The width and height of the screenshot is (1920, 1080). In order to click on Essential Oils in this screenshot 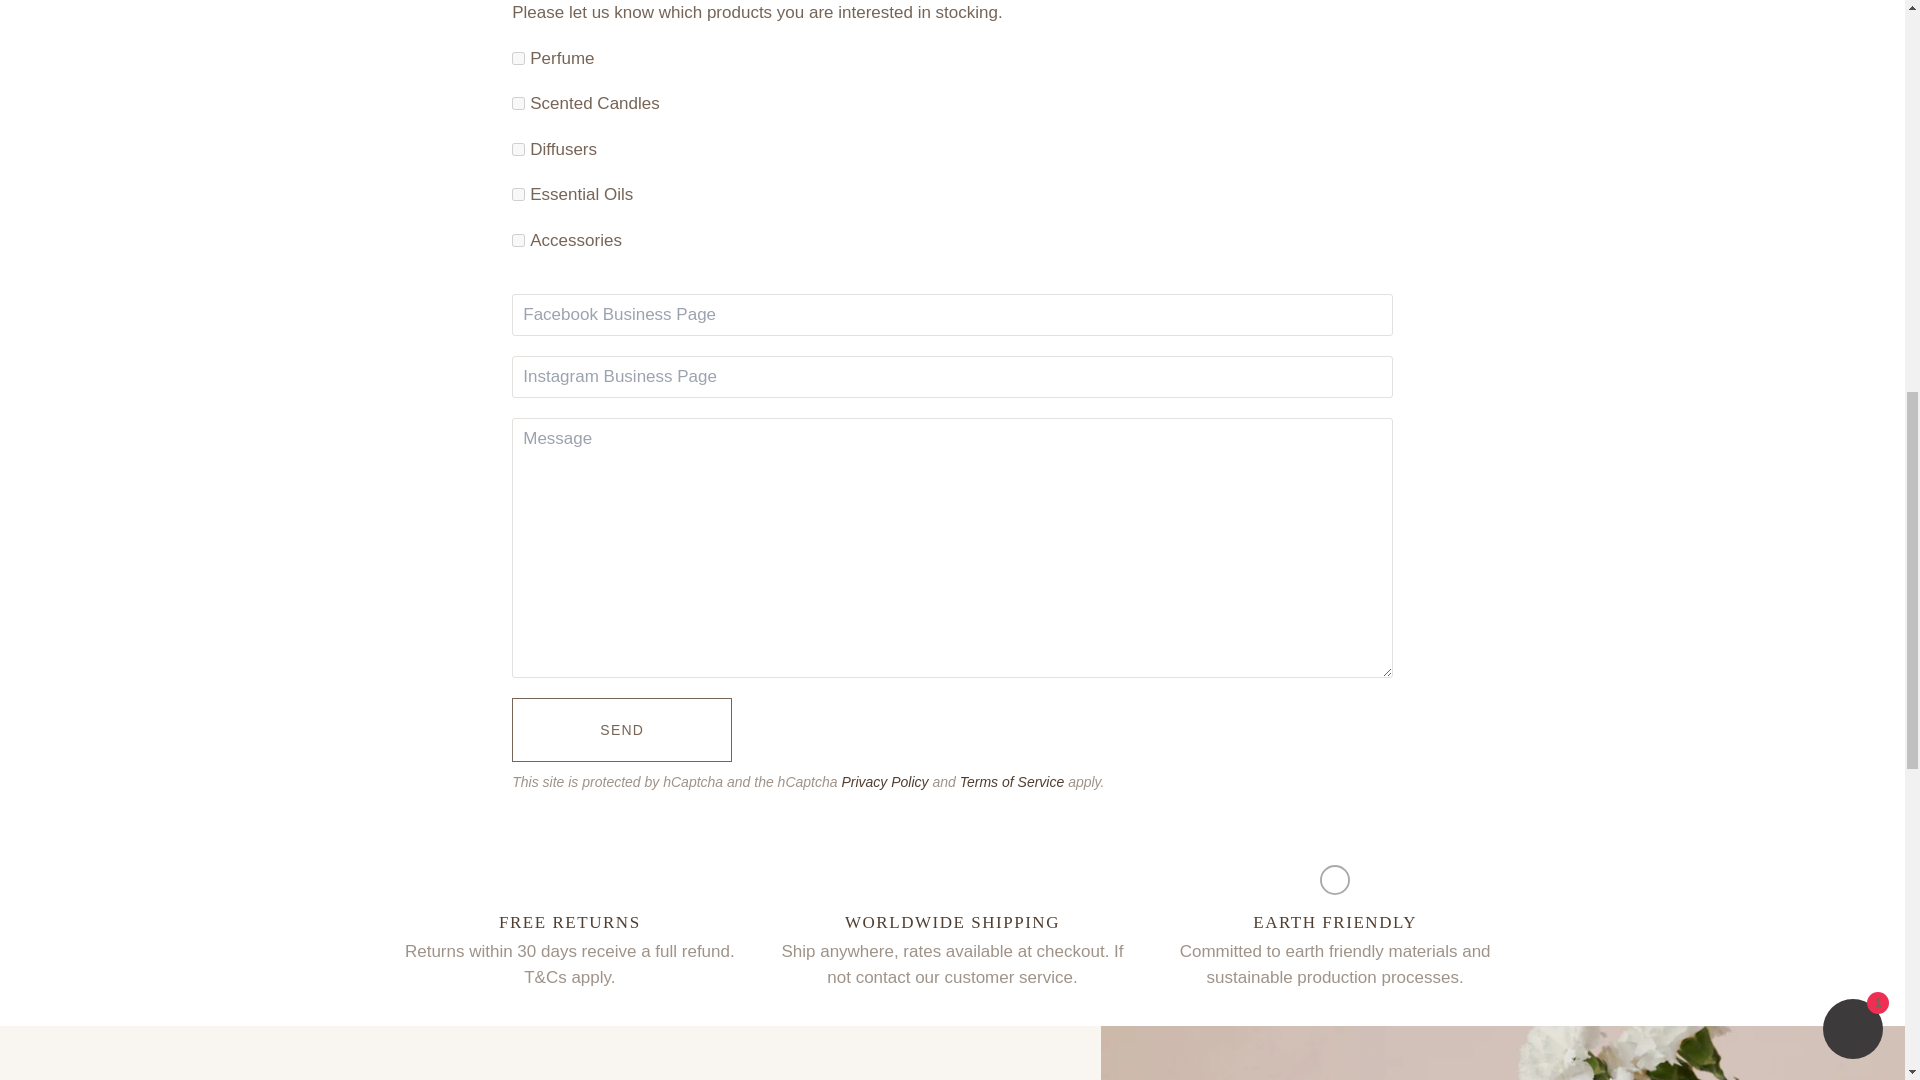, I will do `click(518, 194)`.